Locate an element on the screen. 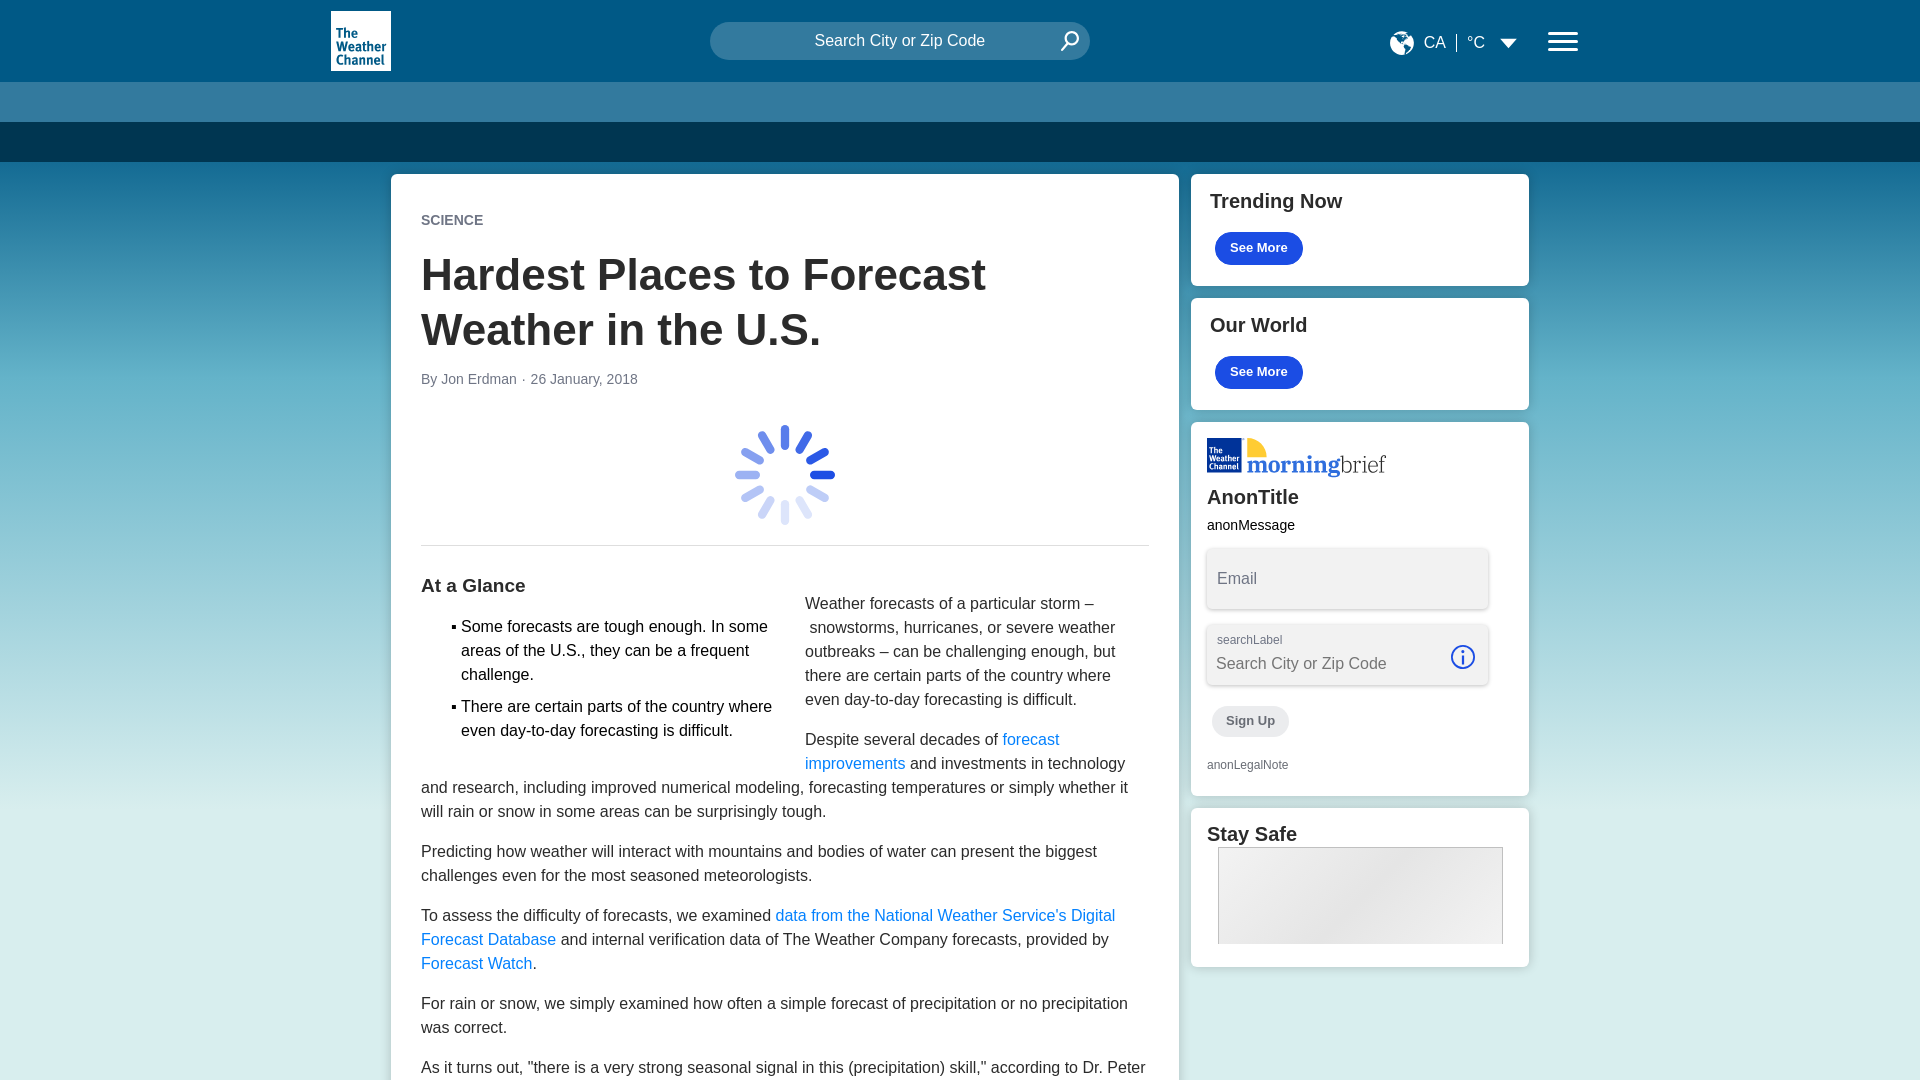 This screenshot has height=1080, width=1920. Stay Safe is located at coordinates (1359, 886).